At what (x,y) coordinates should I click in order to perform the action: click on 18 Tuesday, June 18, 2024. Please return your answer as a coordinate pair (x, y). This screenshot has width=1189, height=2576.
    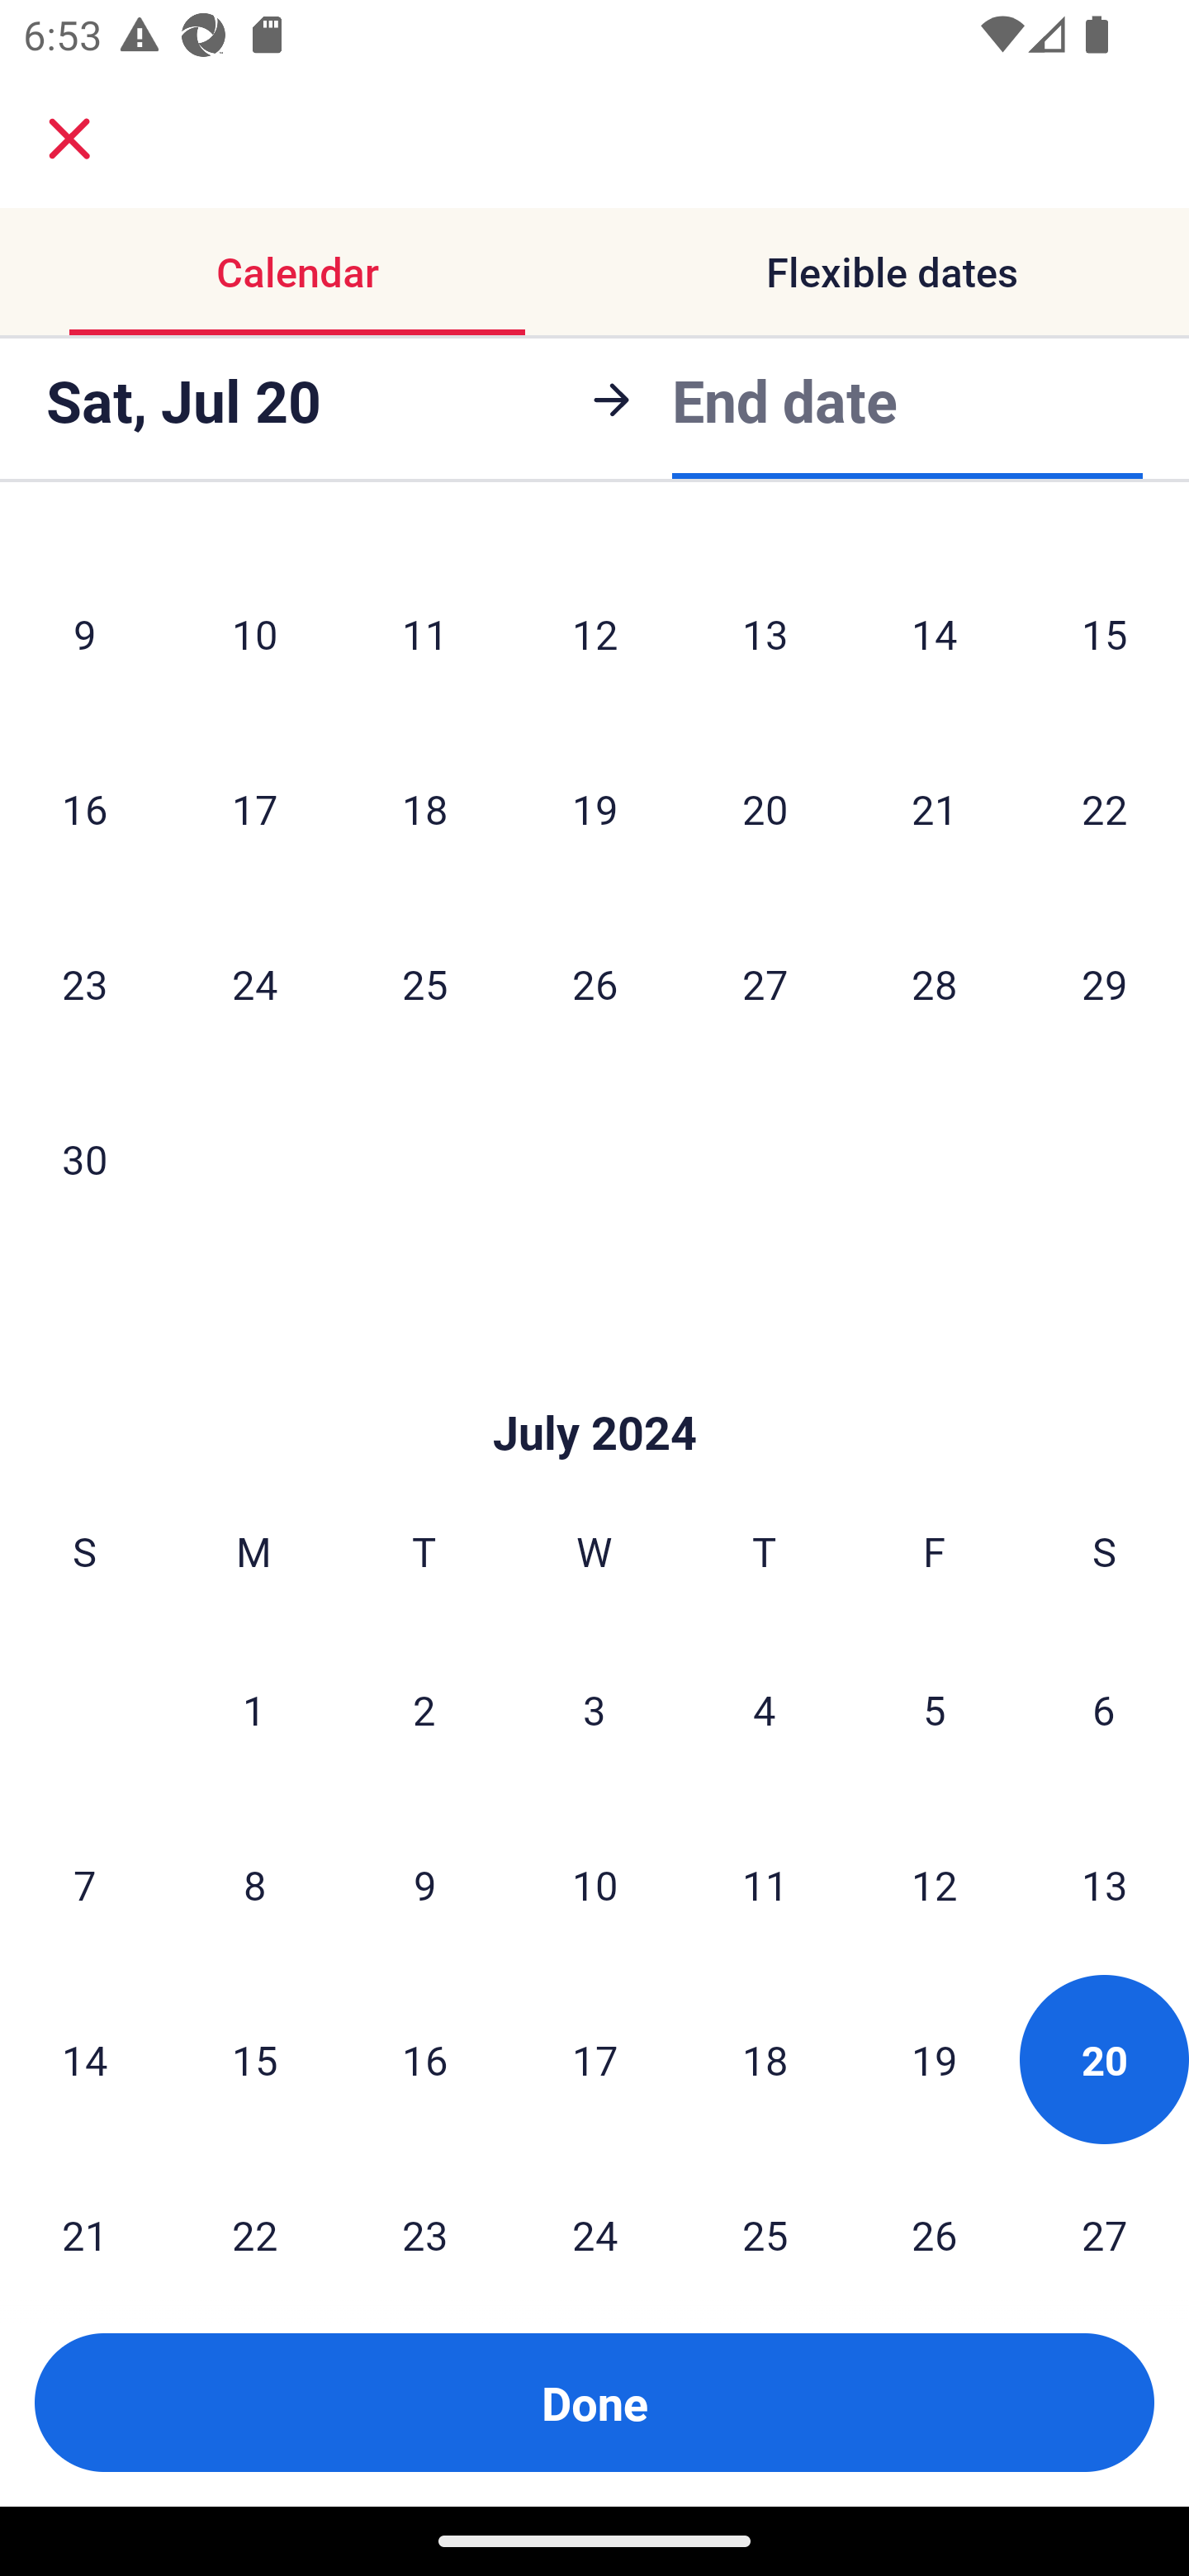
    Looking at the image, I should click on (424, 808).